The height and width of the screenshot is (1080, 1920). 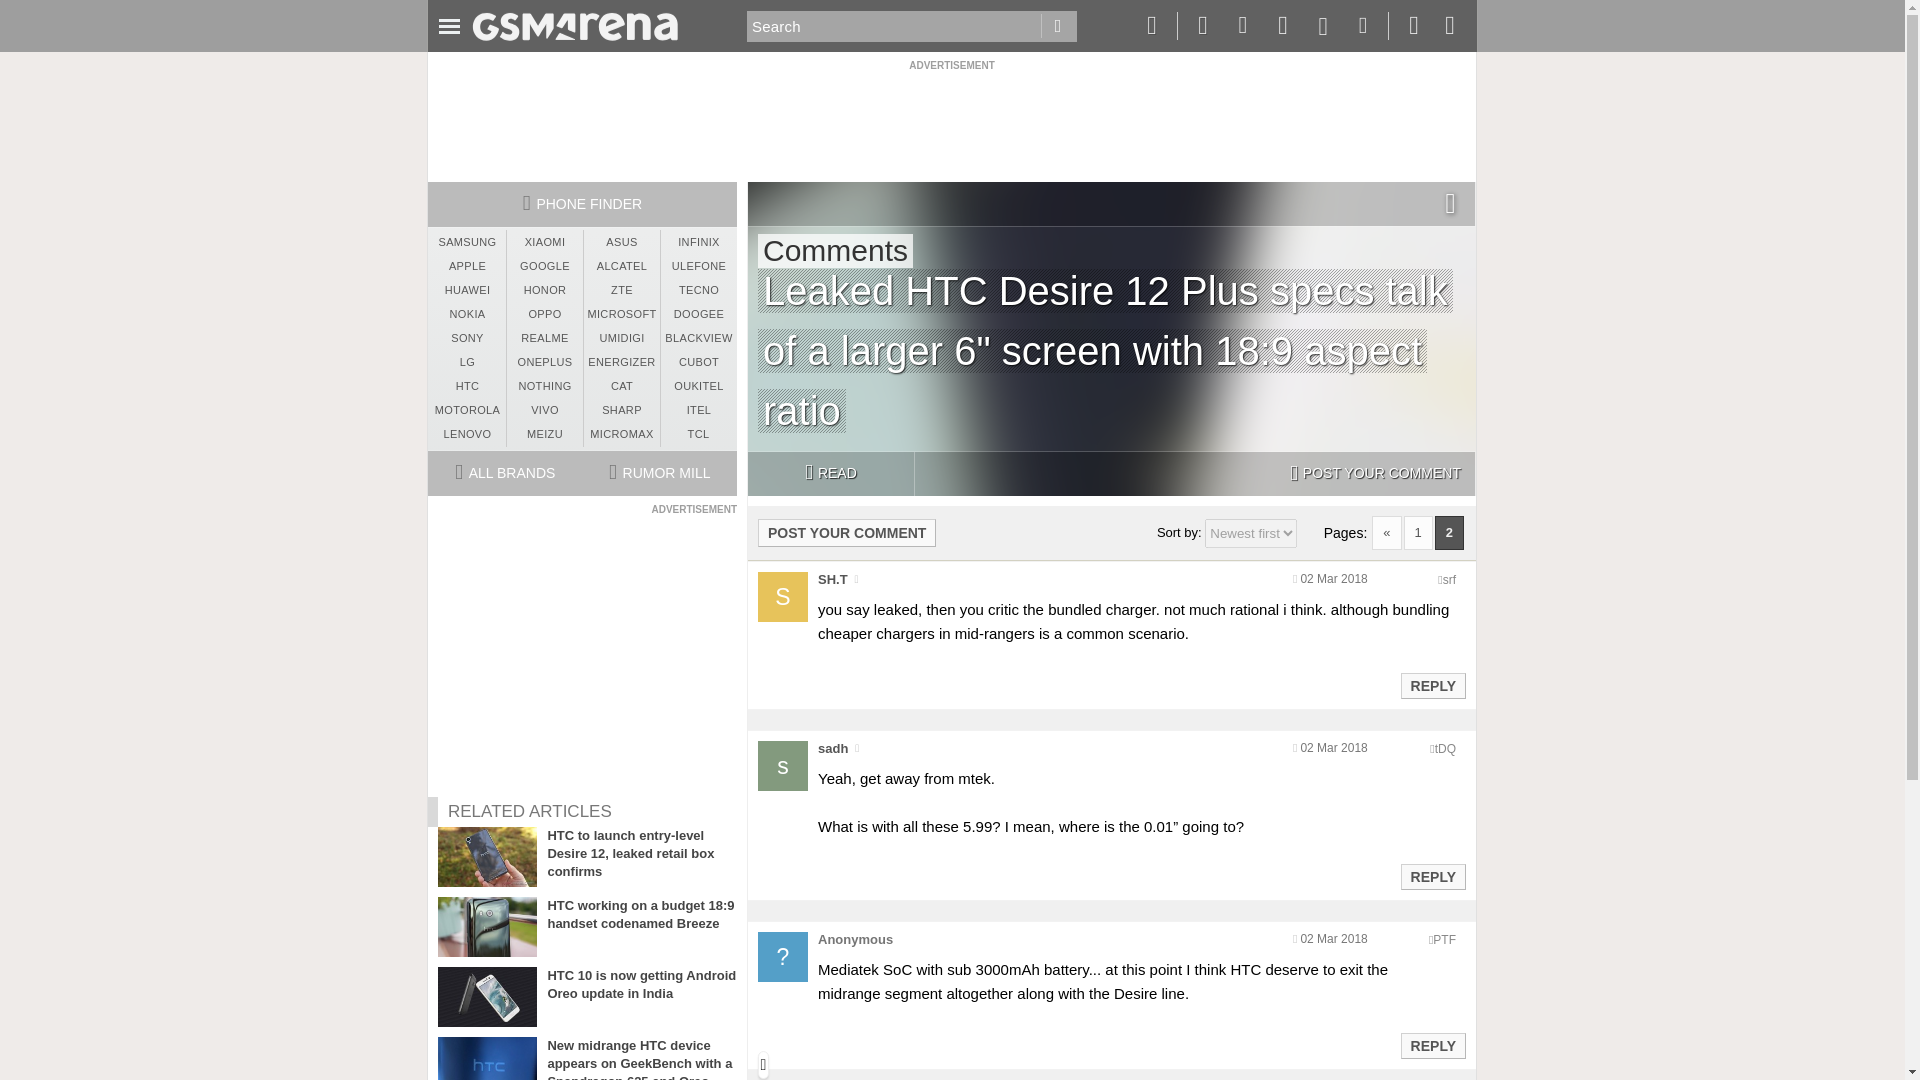 What do you see at coordinates (1432, 876) in the screenshot?
I see `Reply to this post` at bounding box center [1432, 876].